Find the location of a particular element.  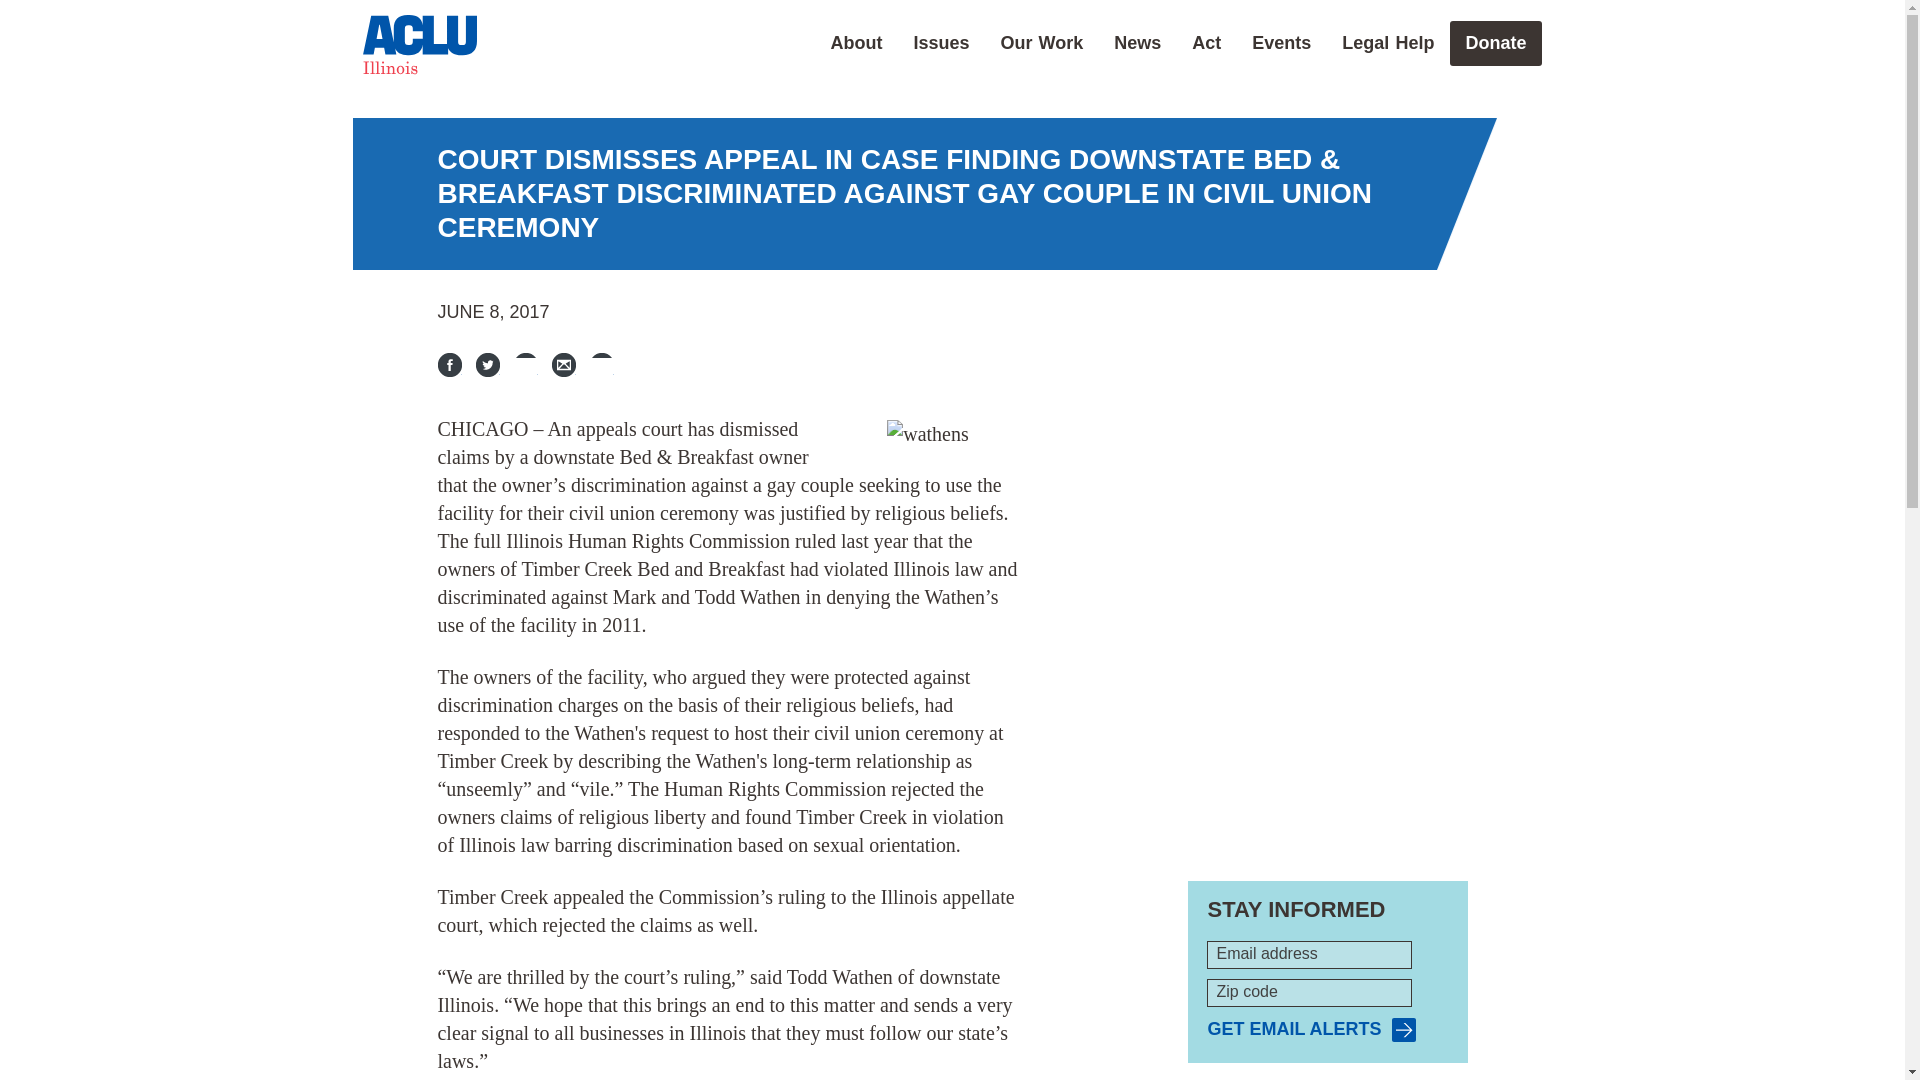

Submit this to Twitter is located at coordinates (488, 364).